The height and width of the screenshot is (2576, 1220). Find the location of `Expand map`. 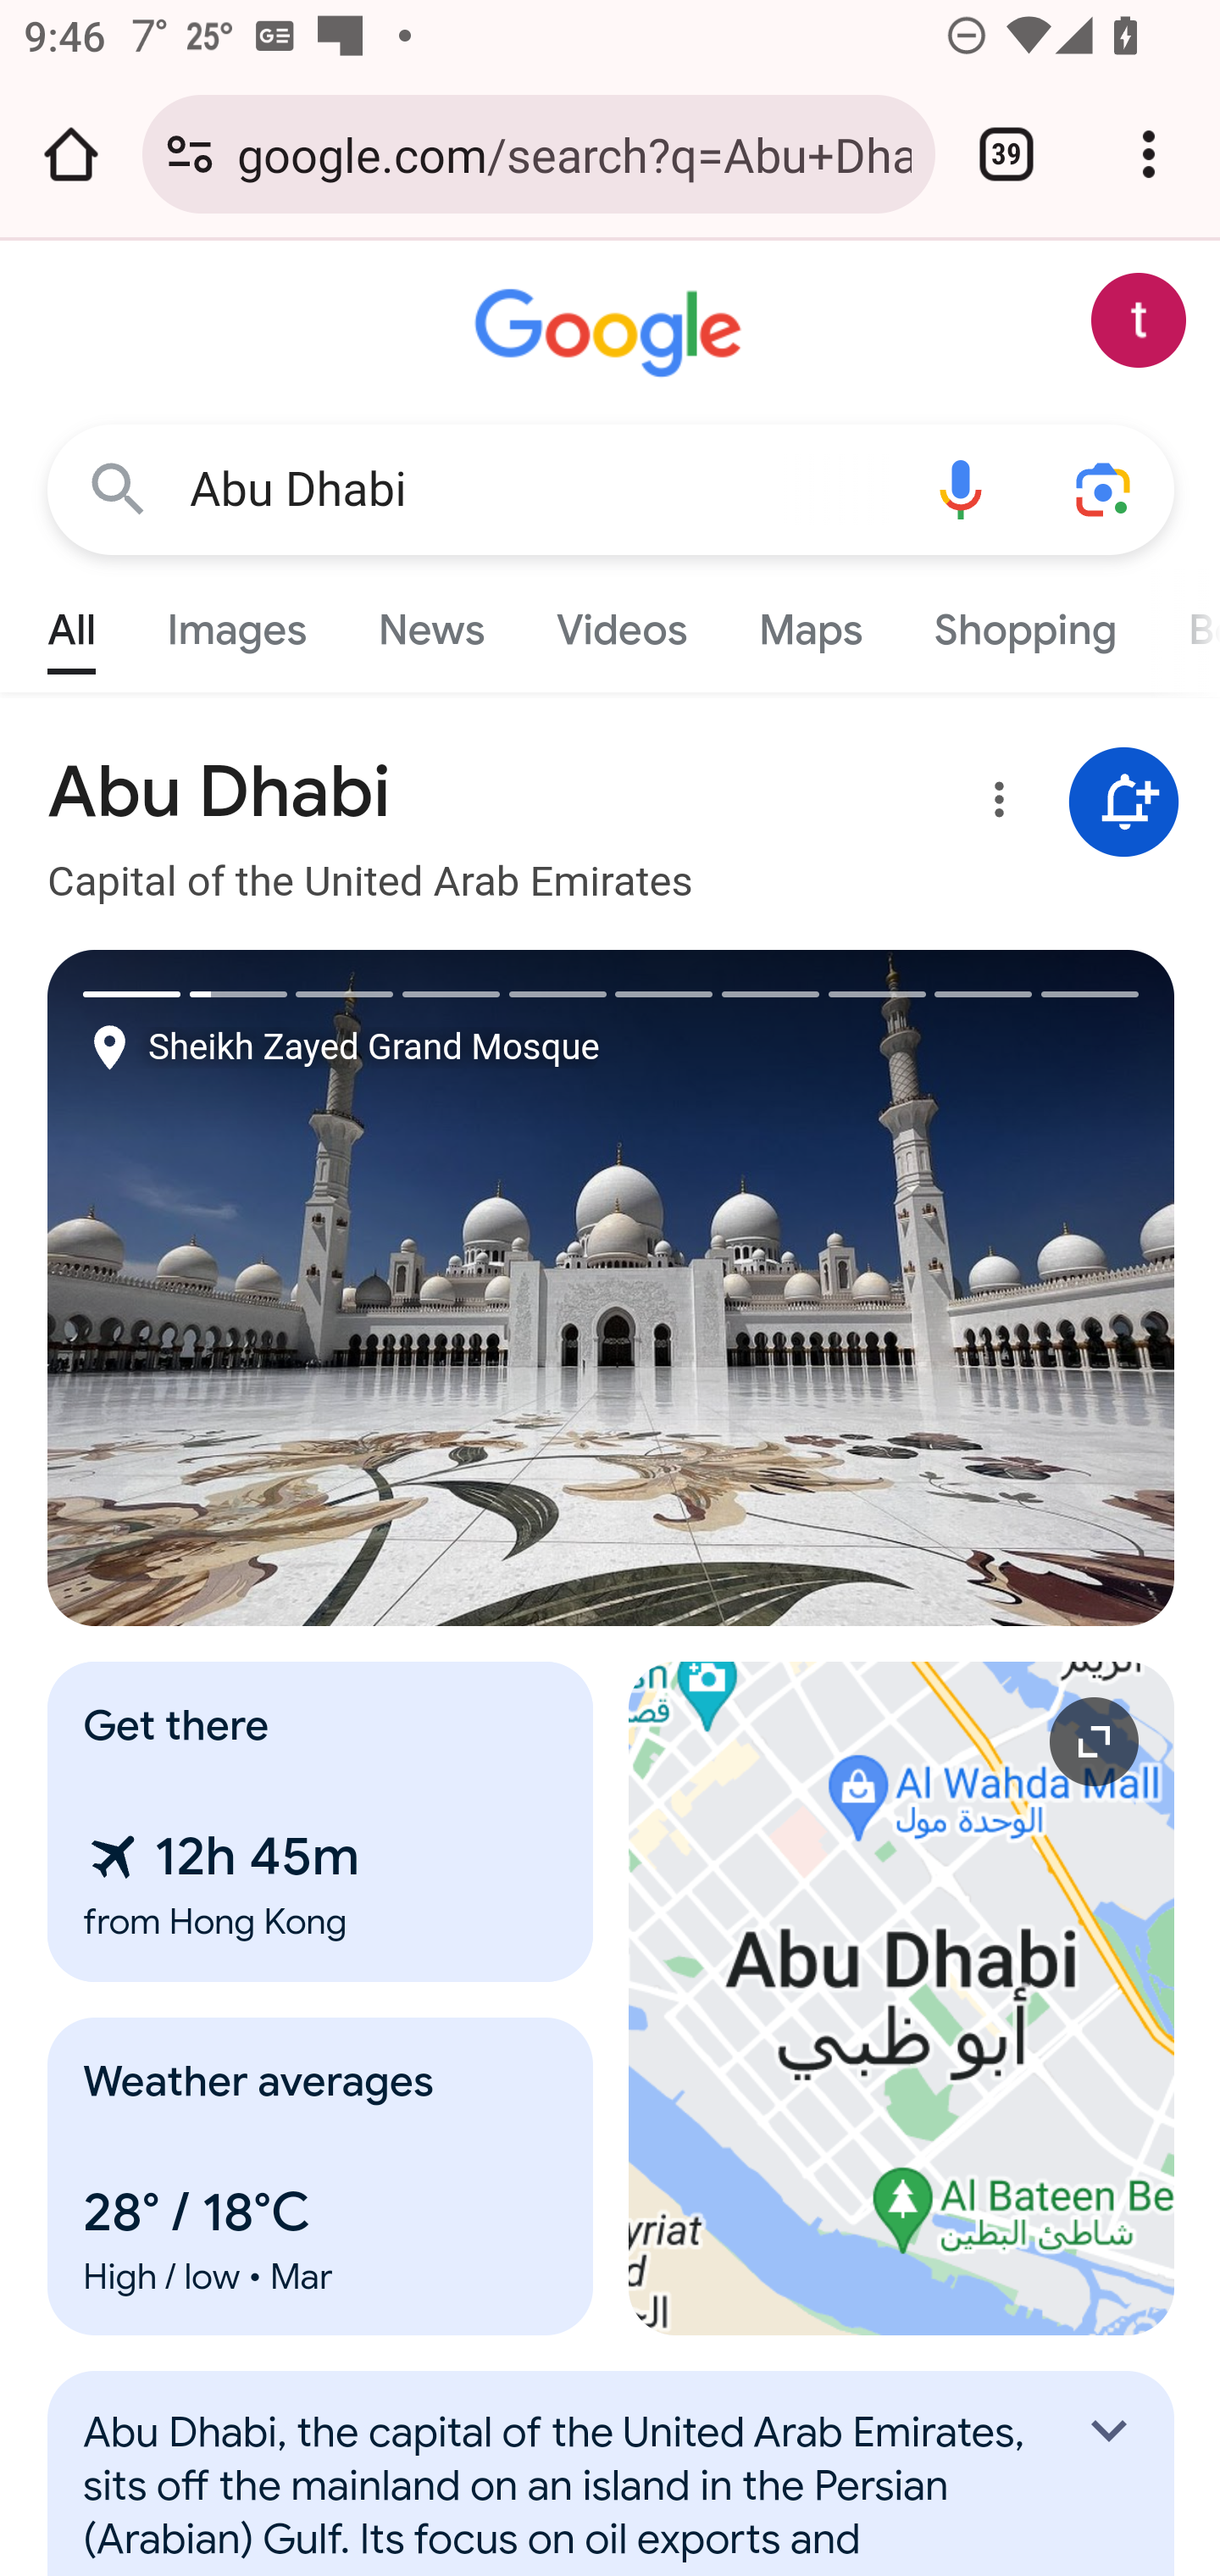

Expand map is located at coordinates (902, 1998).